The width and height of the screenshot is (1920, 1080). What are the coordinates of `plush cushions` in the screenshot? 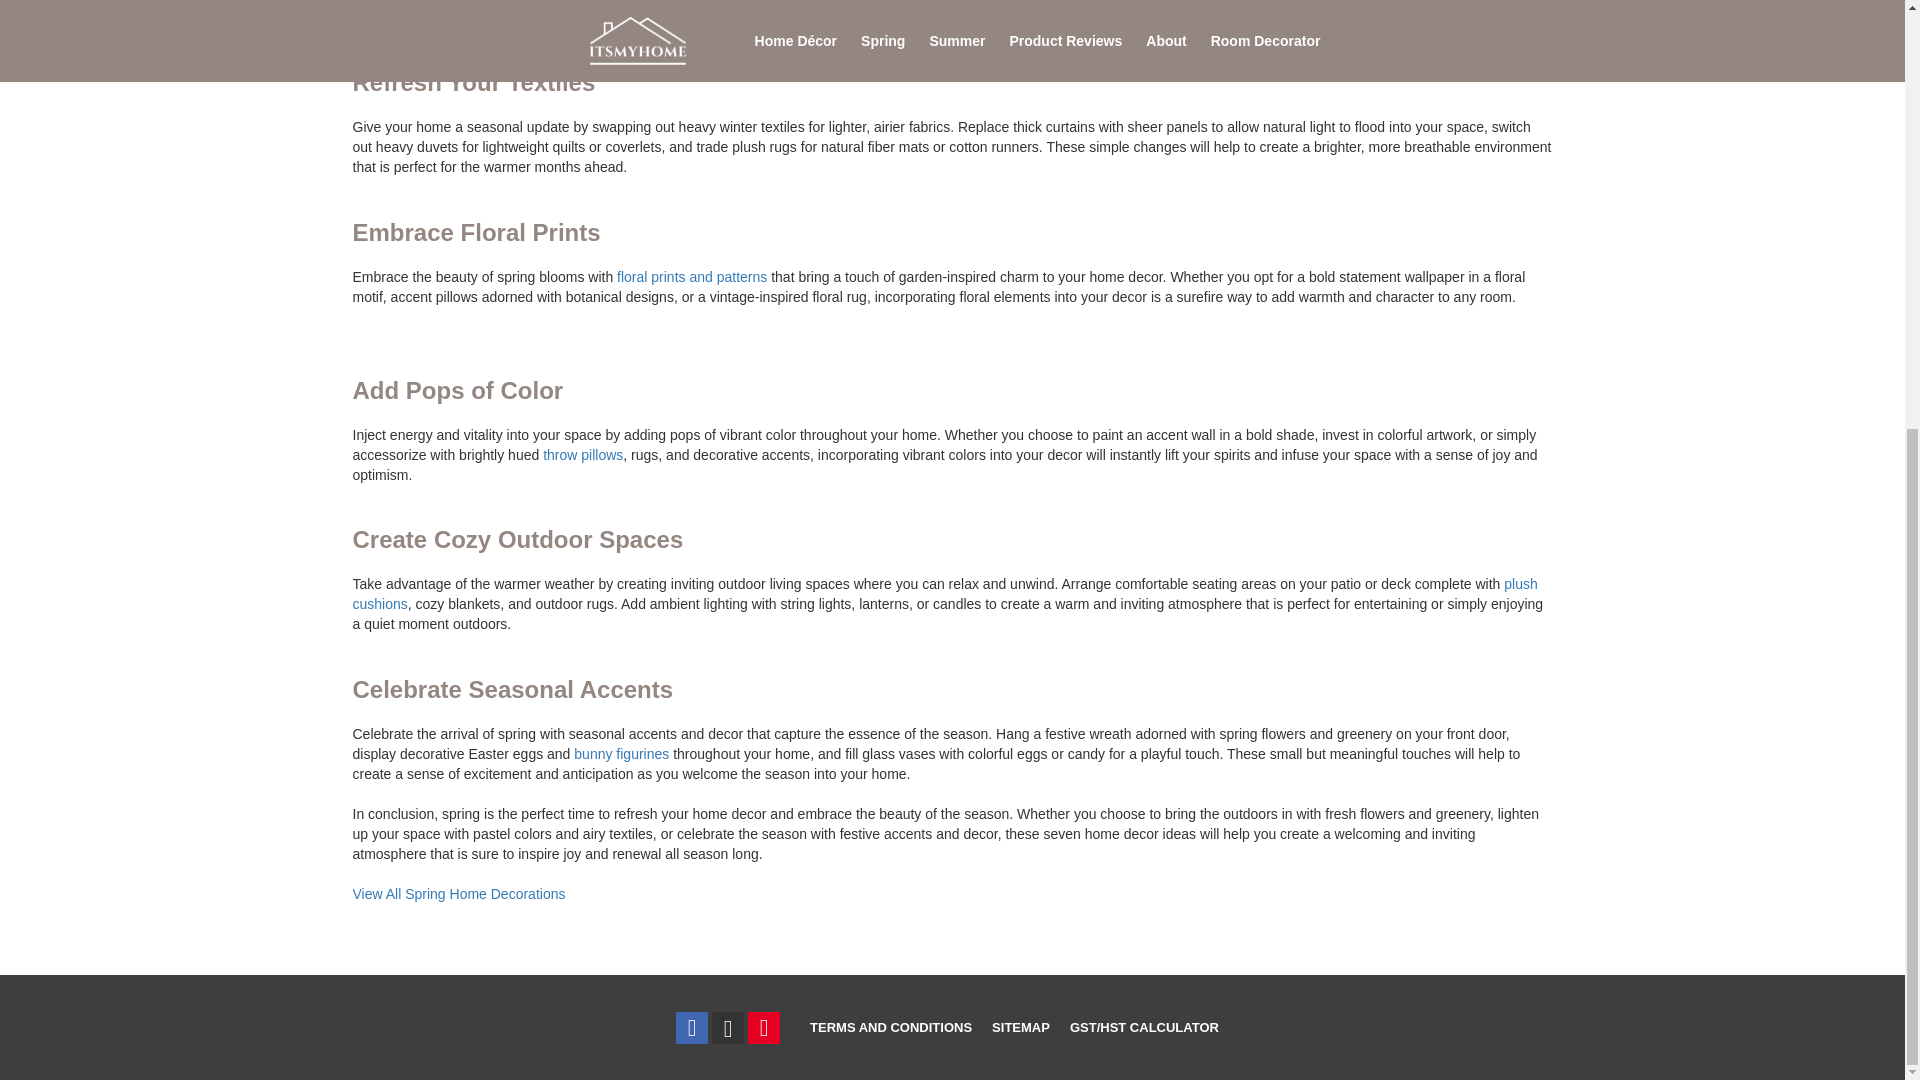 It's located at (944, 594).